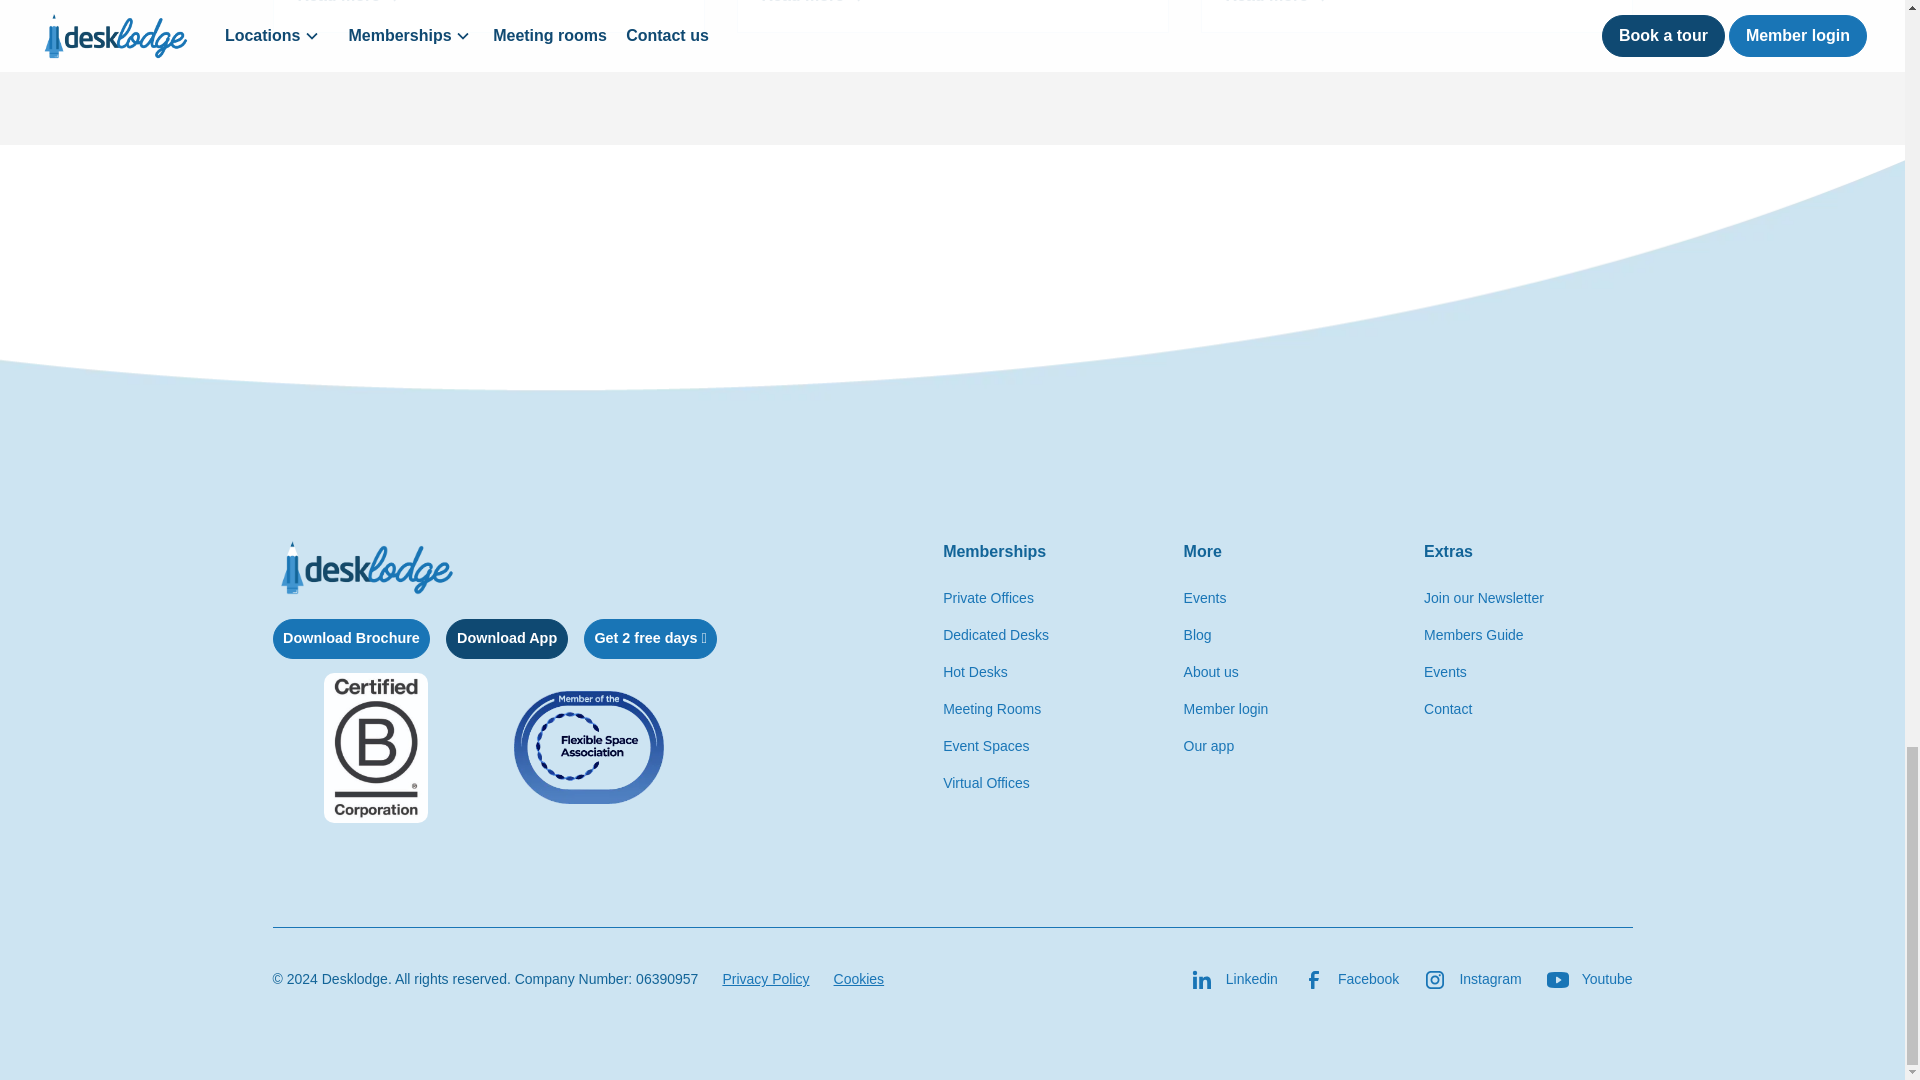 The image size is (1920, 1080). I want to click on Private Offices, so click(995, 635).